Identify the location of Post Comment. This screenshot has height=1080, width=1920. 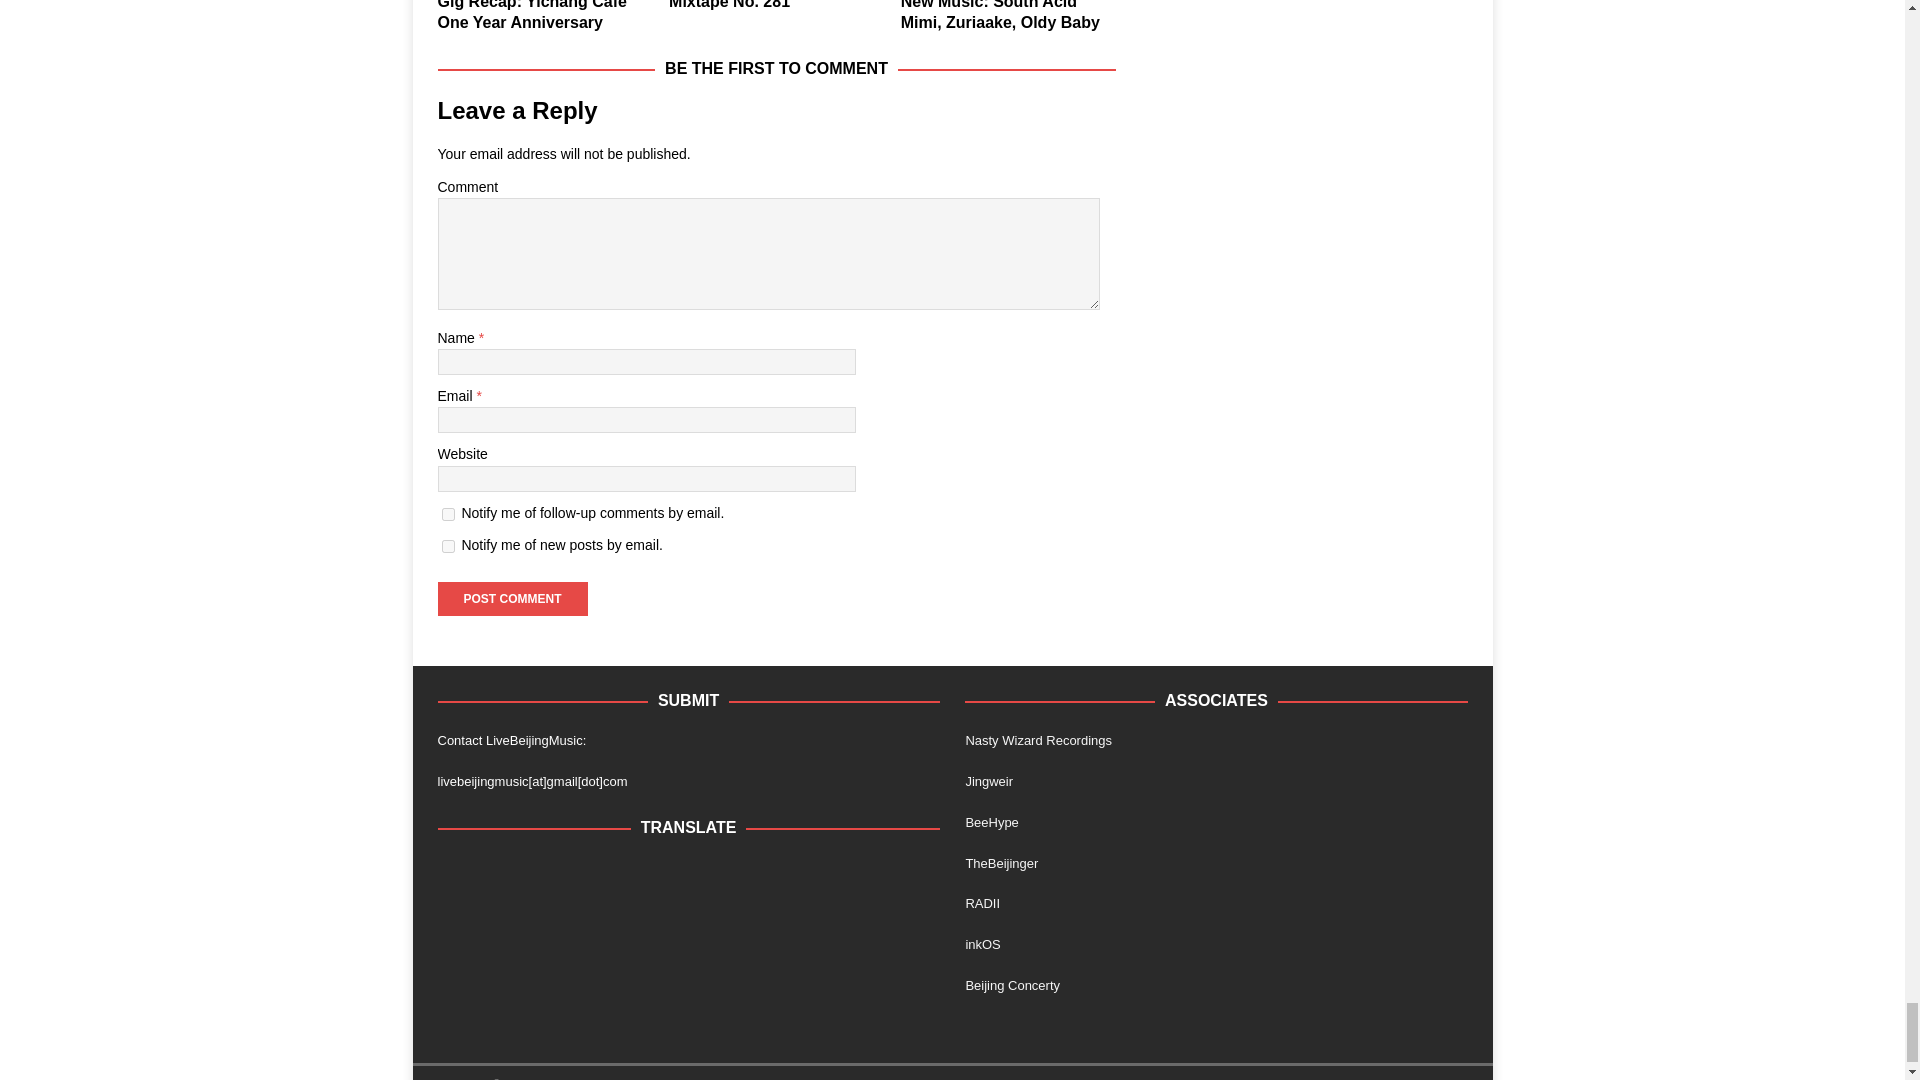
(512, 598).